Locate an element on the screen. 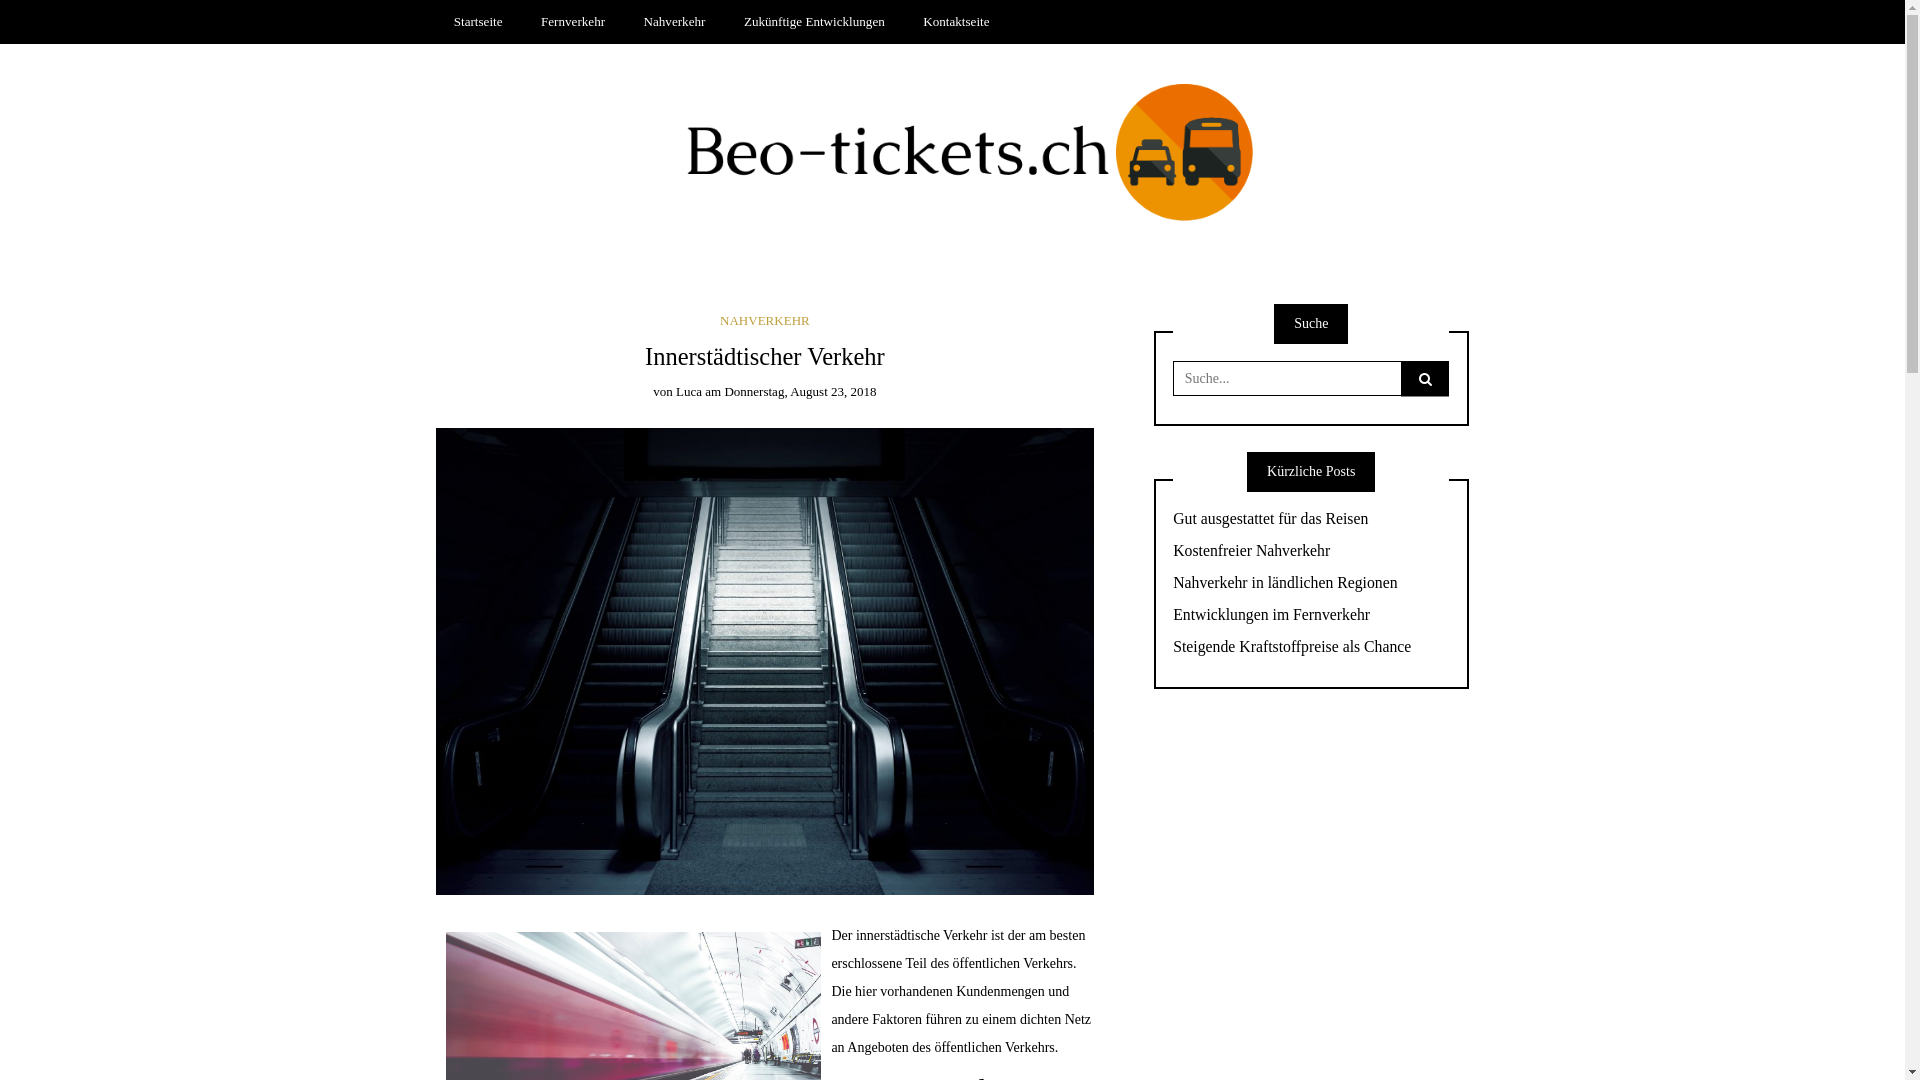 The width and height of the screenshot is (1920, 1080). NAHVERKEHR is located at coordinates (765, 320).